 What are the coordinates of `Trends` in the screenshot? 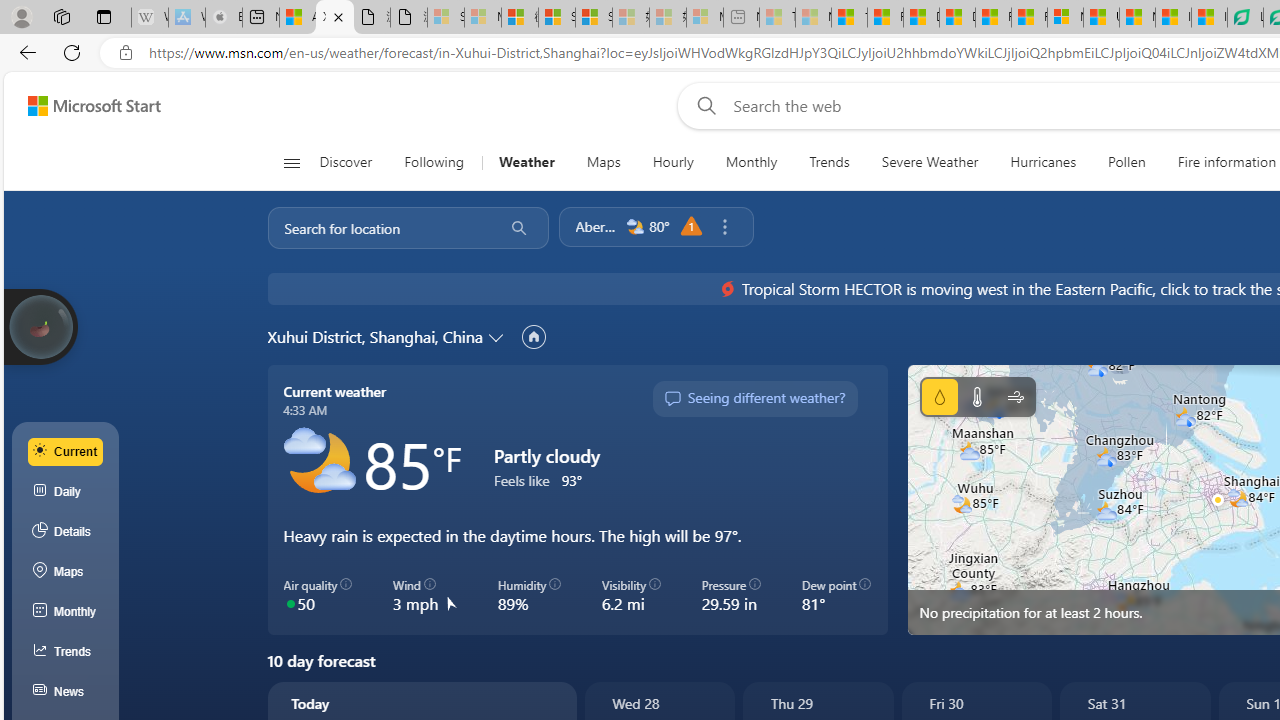 It's located at (66, 652).